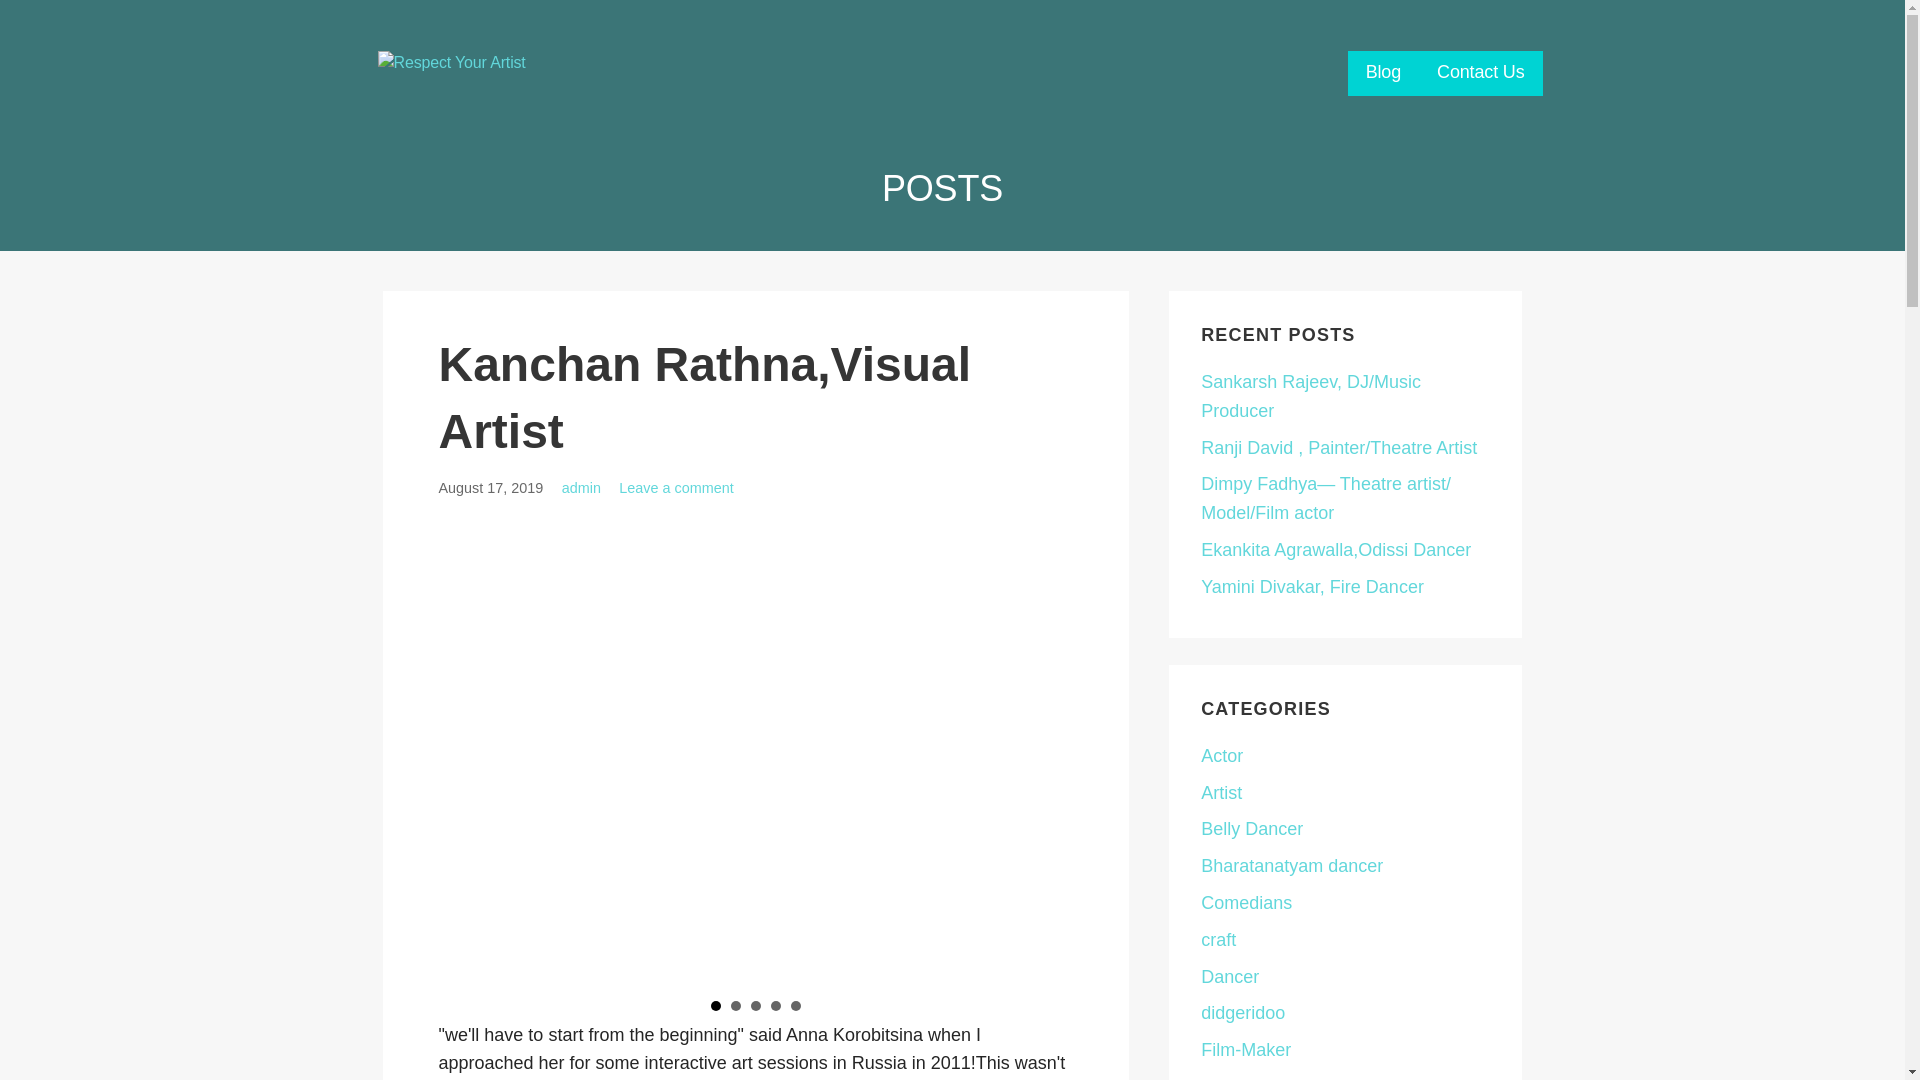 The height and width of the screenshot is (1080, 1920). I want to click on didgeridoo, so click(1242, 1012).